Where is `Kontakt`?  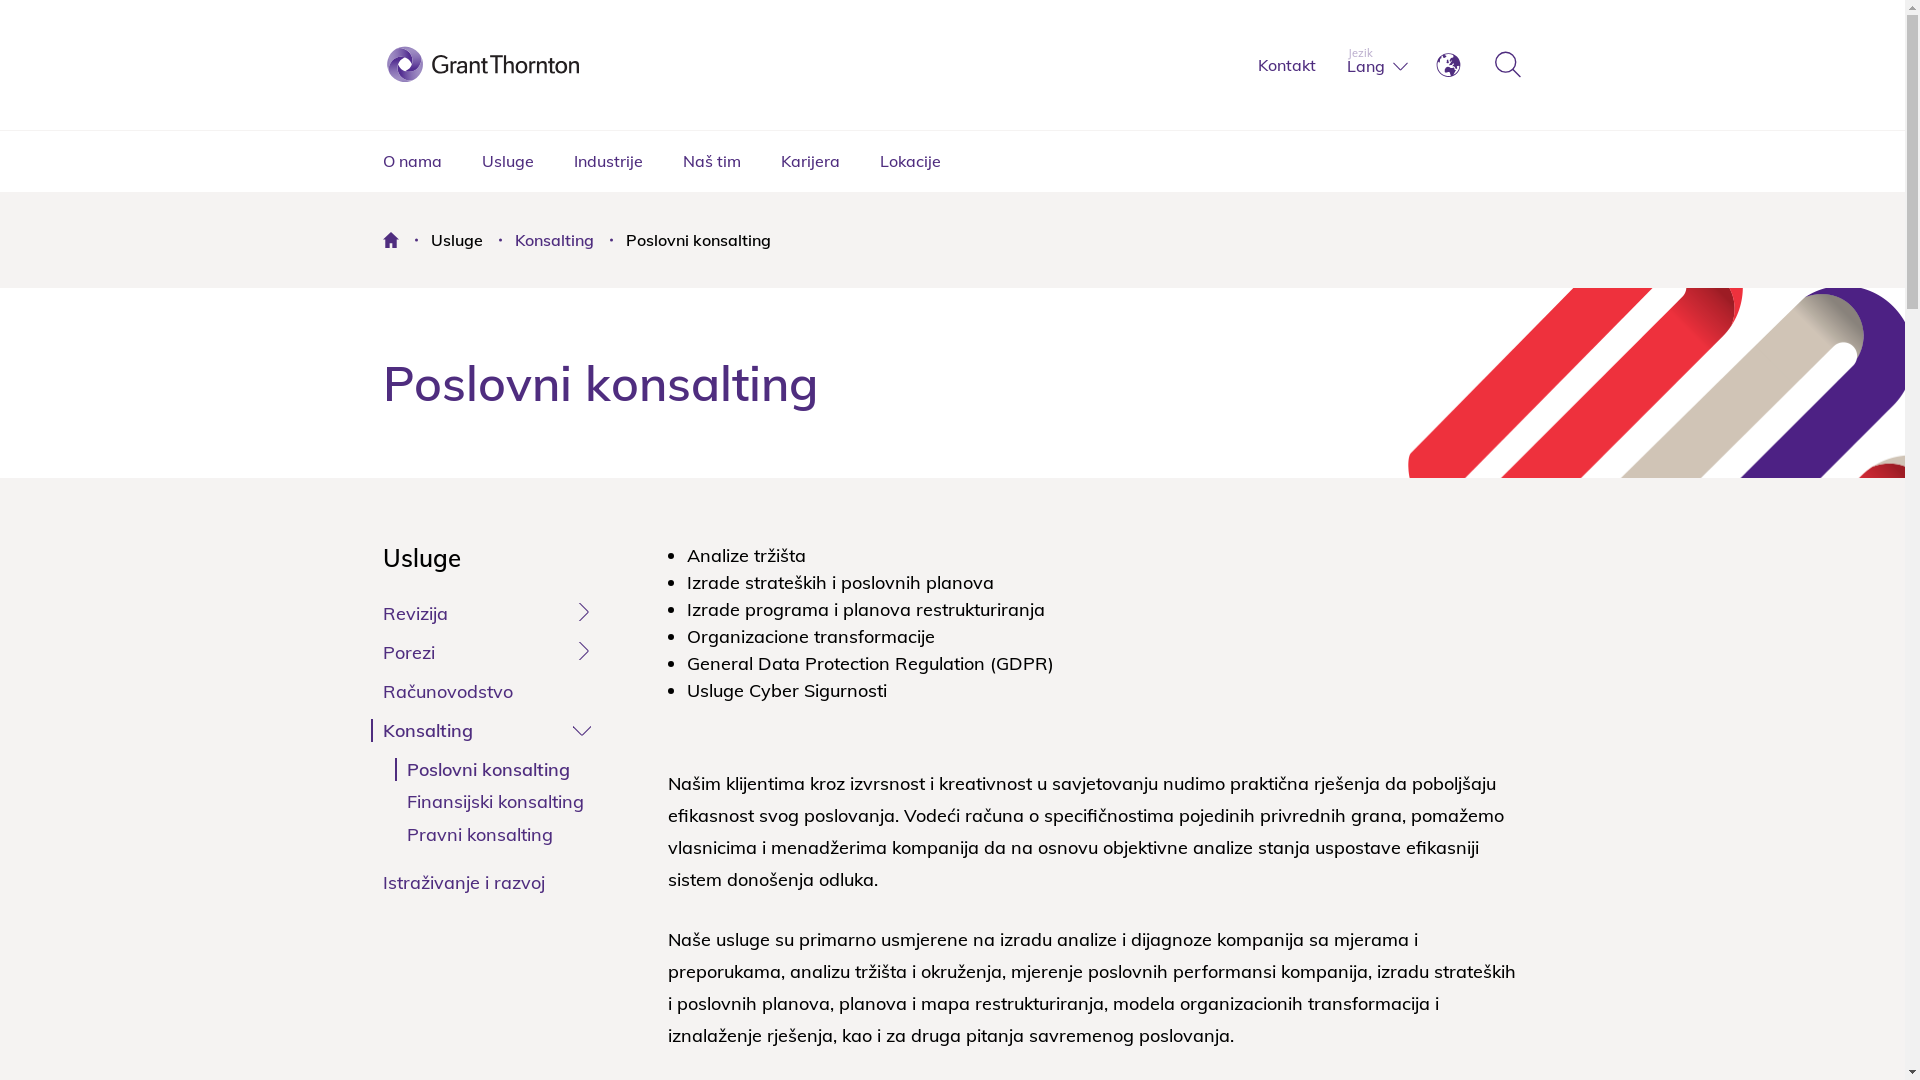
Kontakt is located at coordinates (1287, 66).